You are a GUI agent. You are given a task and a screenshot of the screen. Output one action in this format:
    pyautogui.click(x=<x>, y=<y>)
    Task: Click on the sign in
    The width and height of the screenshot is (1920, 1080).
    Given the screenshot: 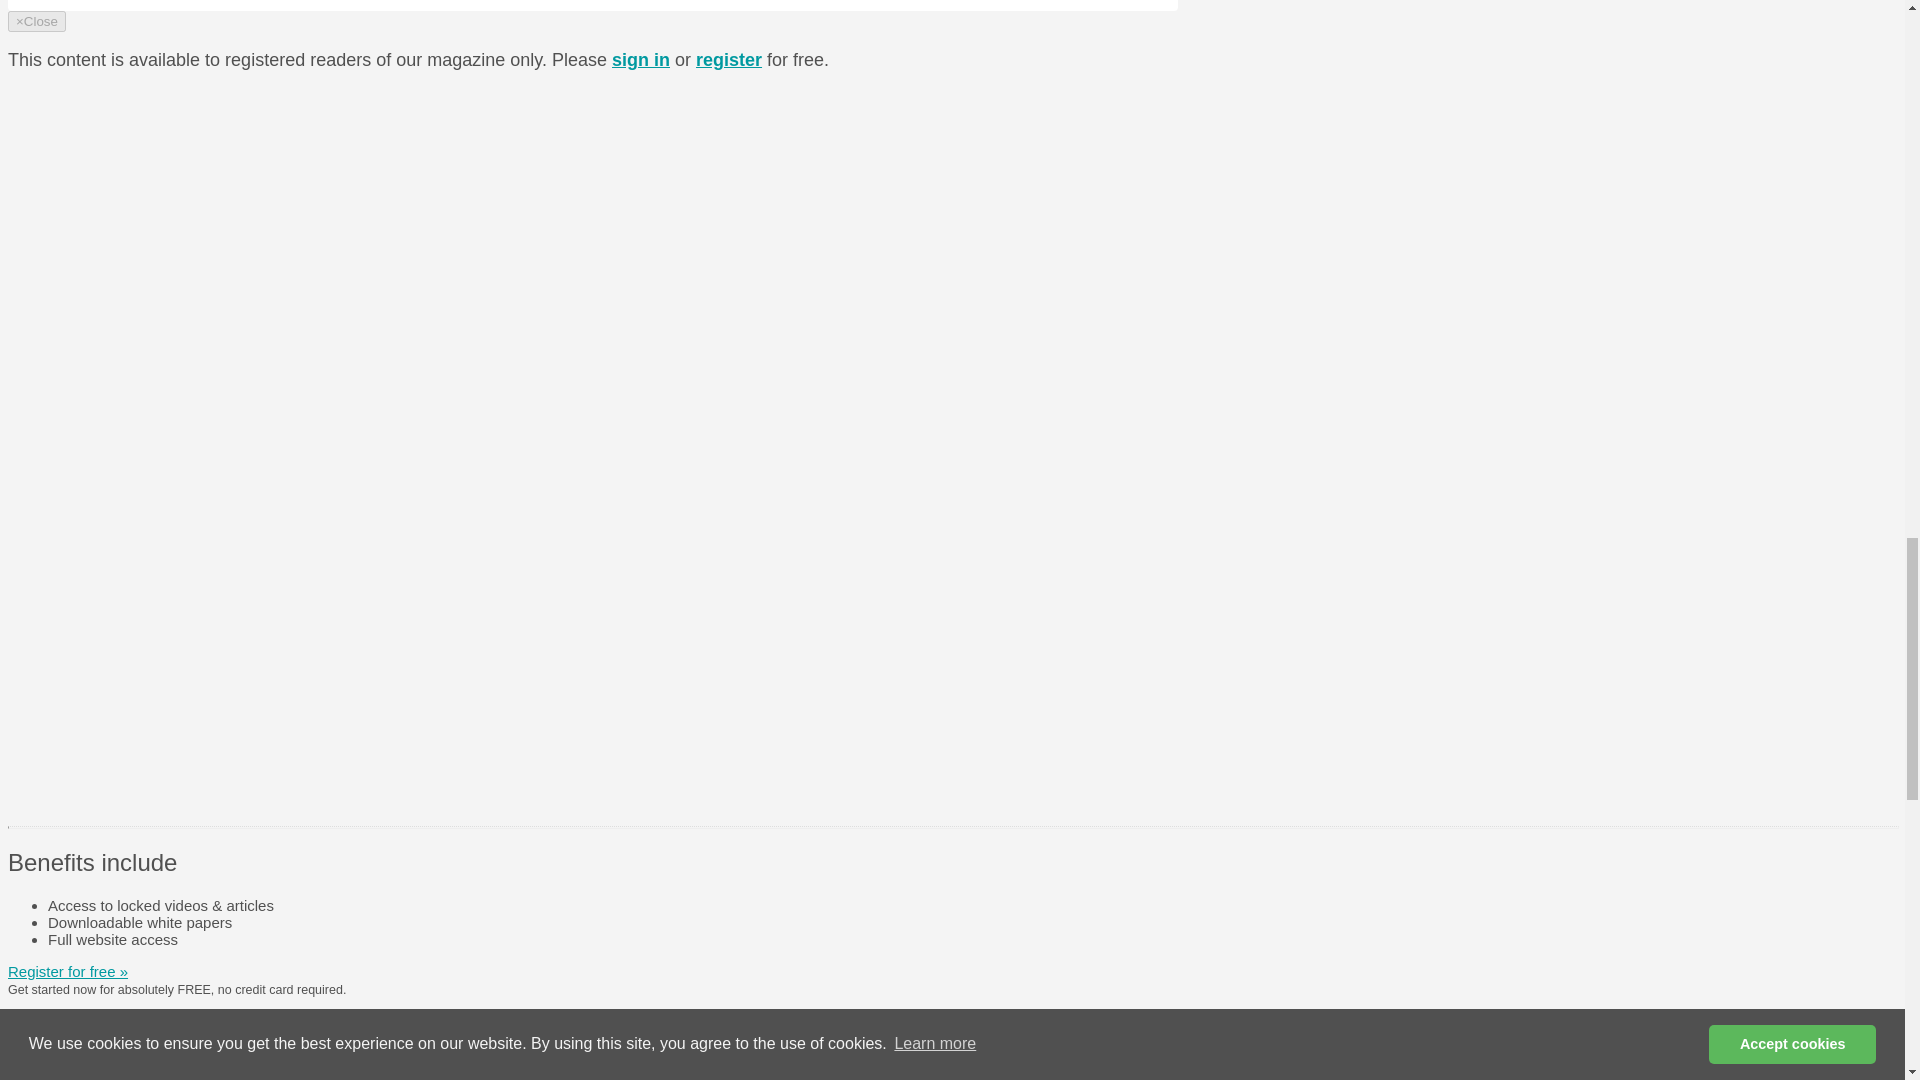 What is the action you would take?
    pyautogui.click(x=641, y=60)
    